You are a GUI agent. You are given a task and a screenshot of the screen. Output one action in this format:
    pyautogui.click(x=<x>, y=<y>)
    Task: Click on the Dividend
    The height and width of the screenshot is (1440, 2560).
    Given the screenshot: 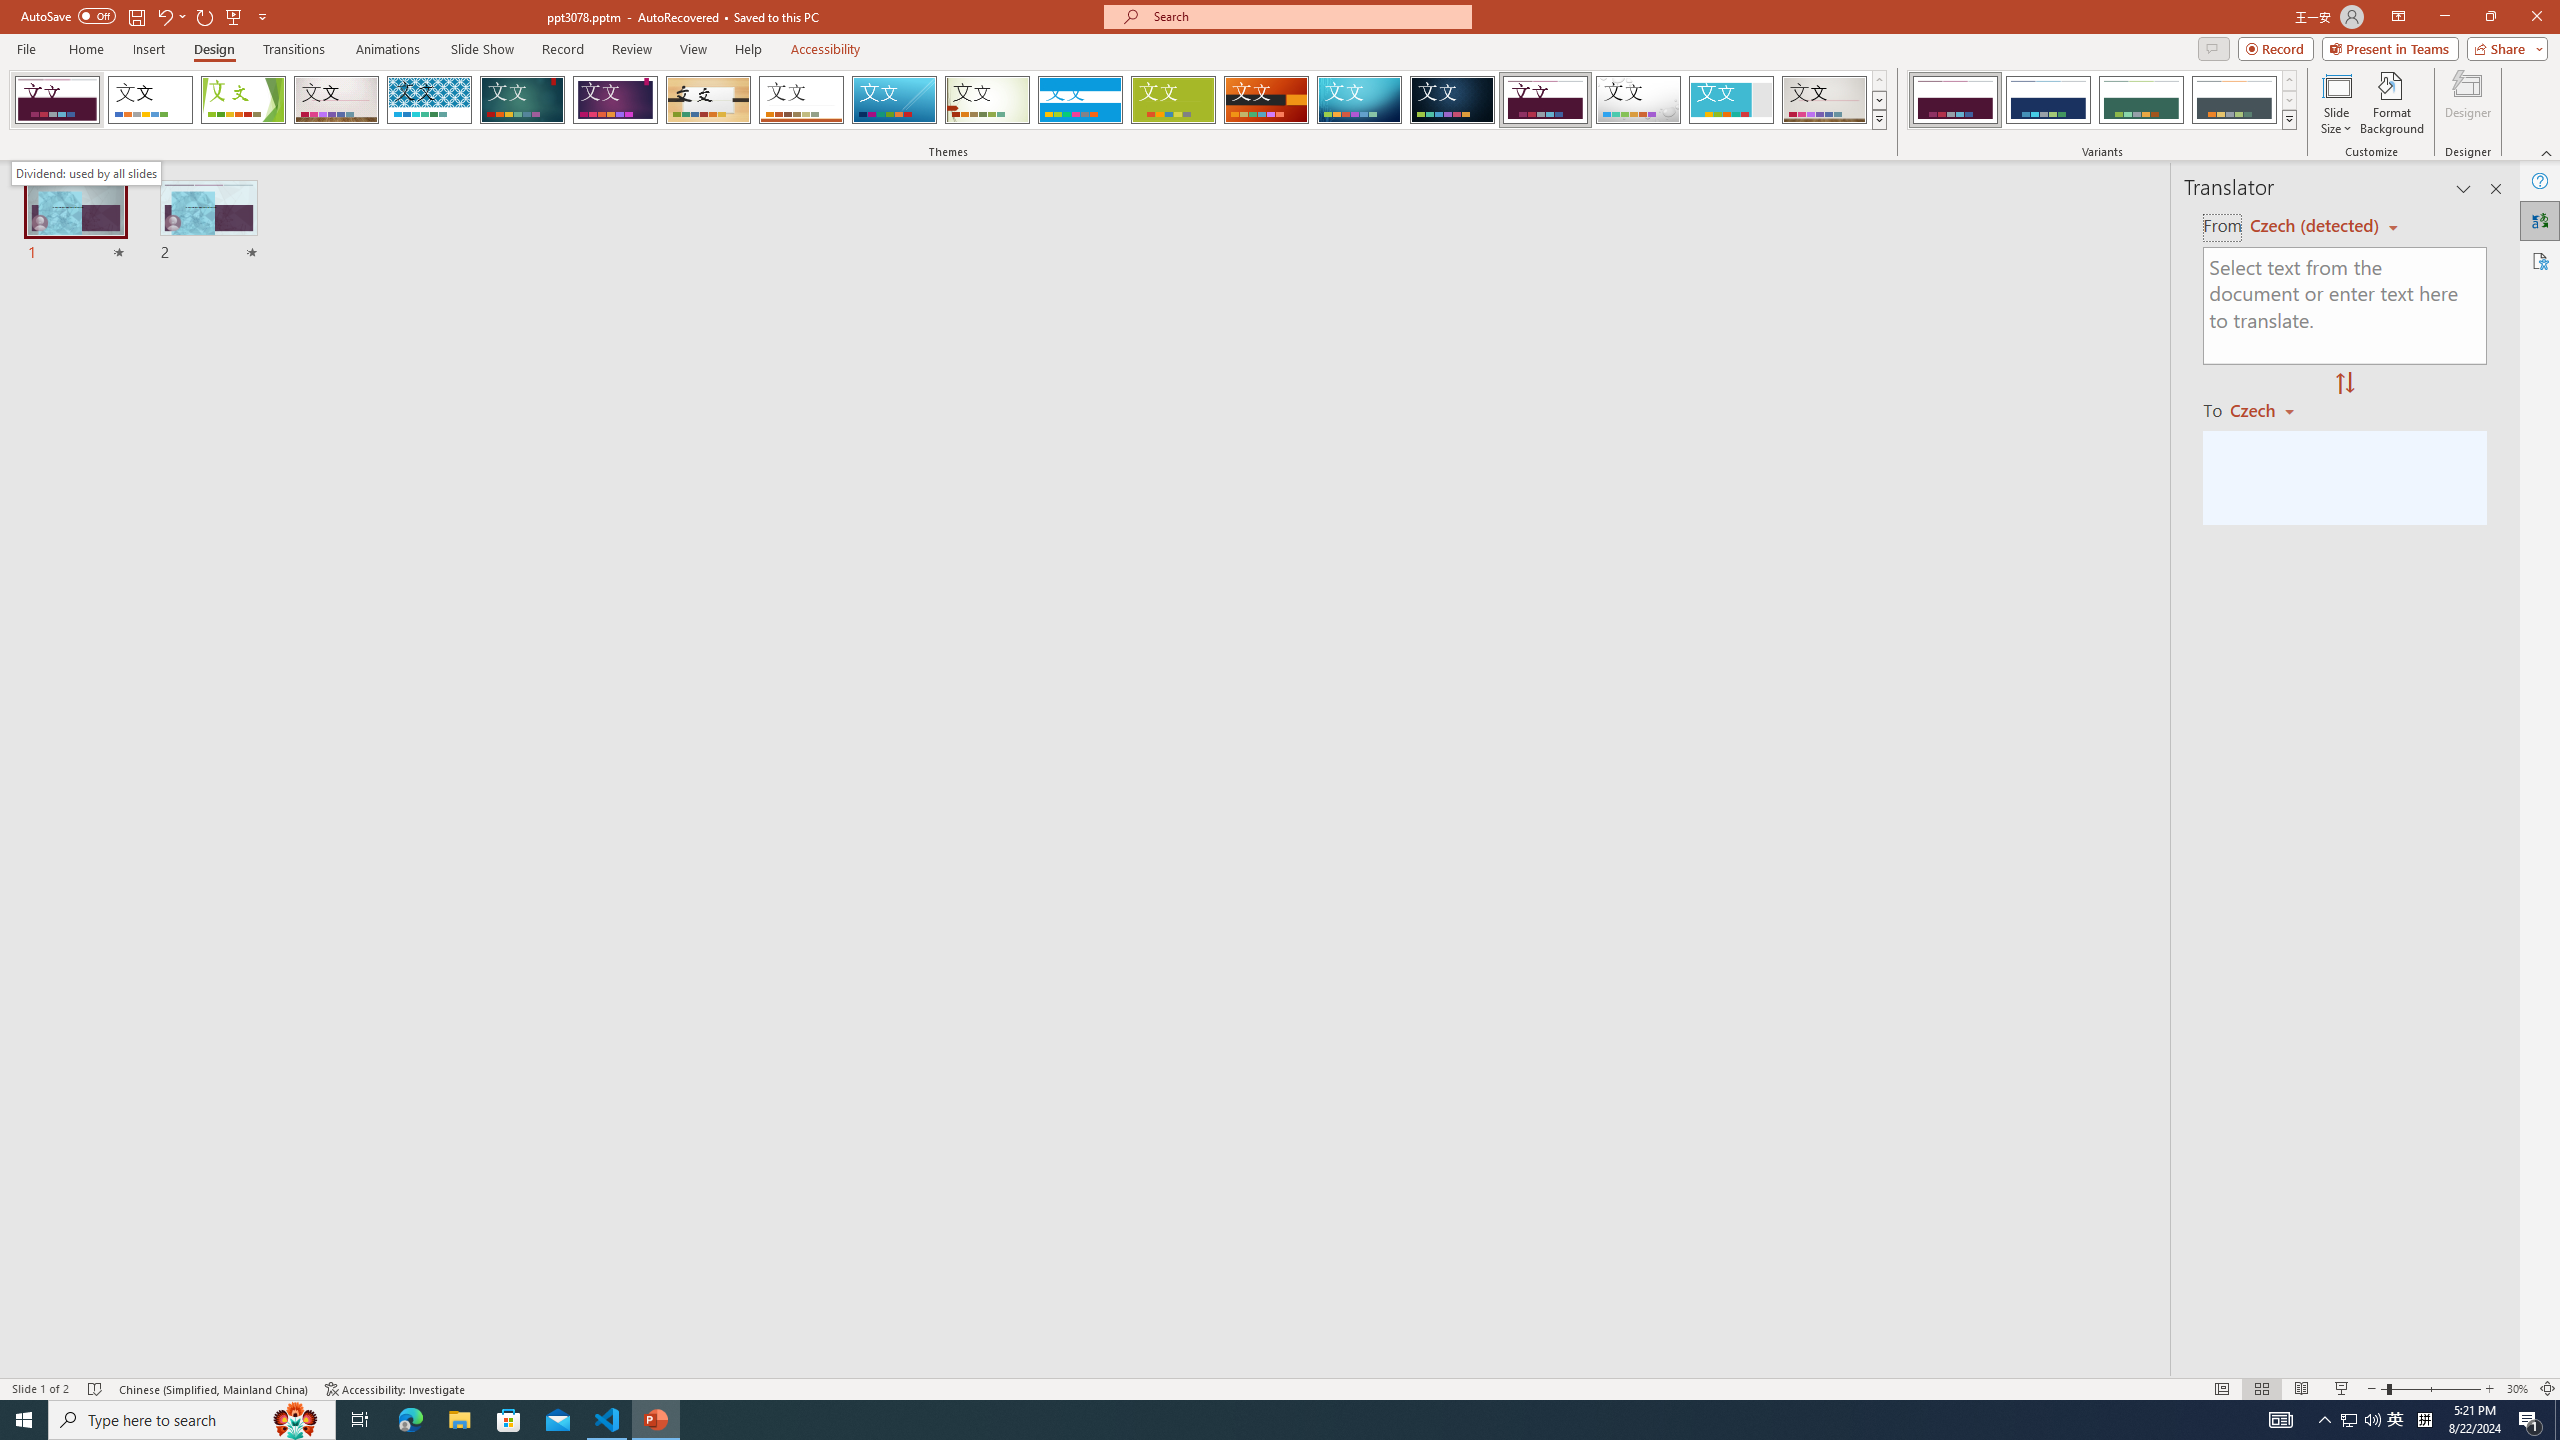 What is the action you would take?
    pyautogui.click(x=1546, y=100)
    